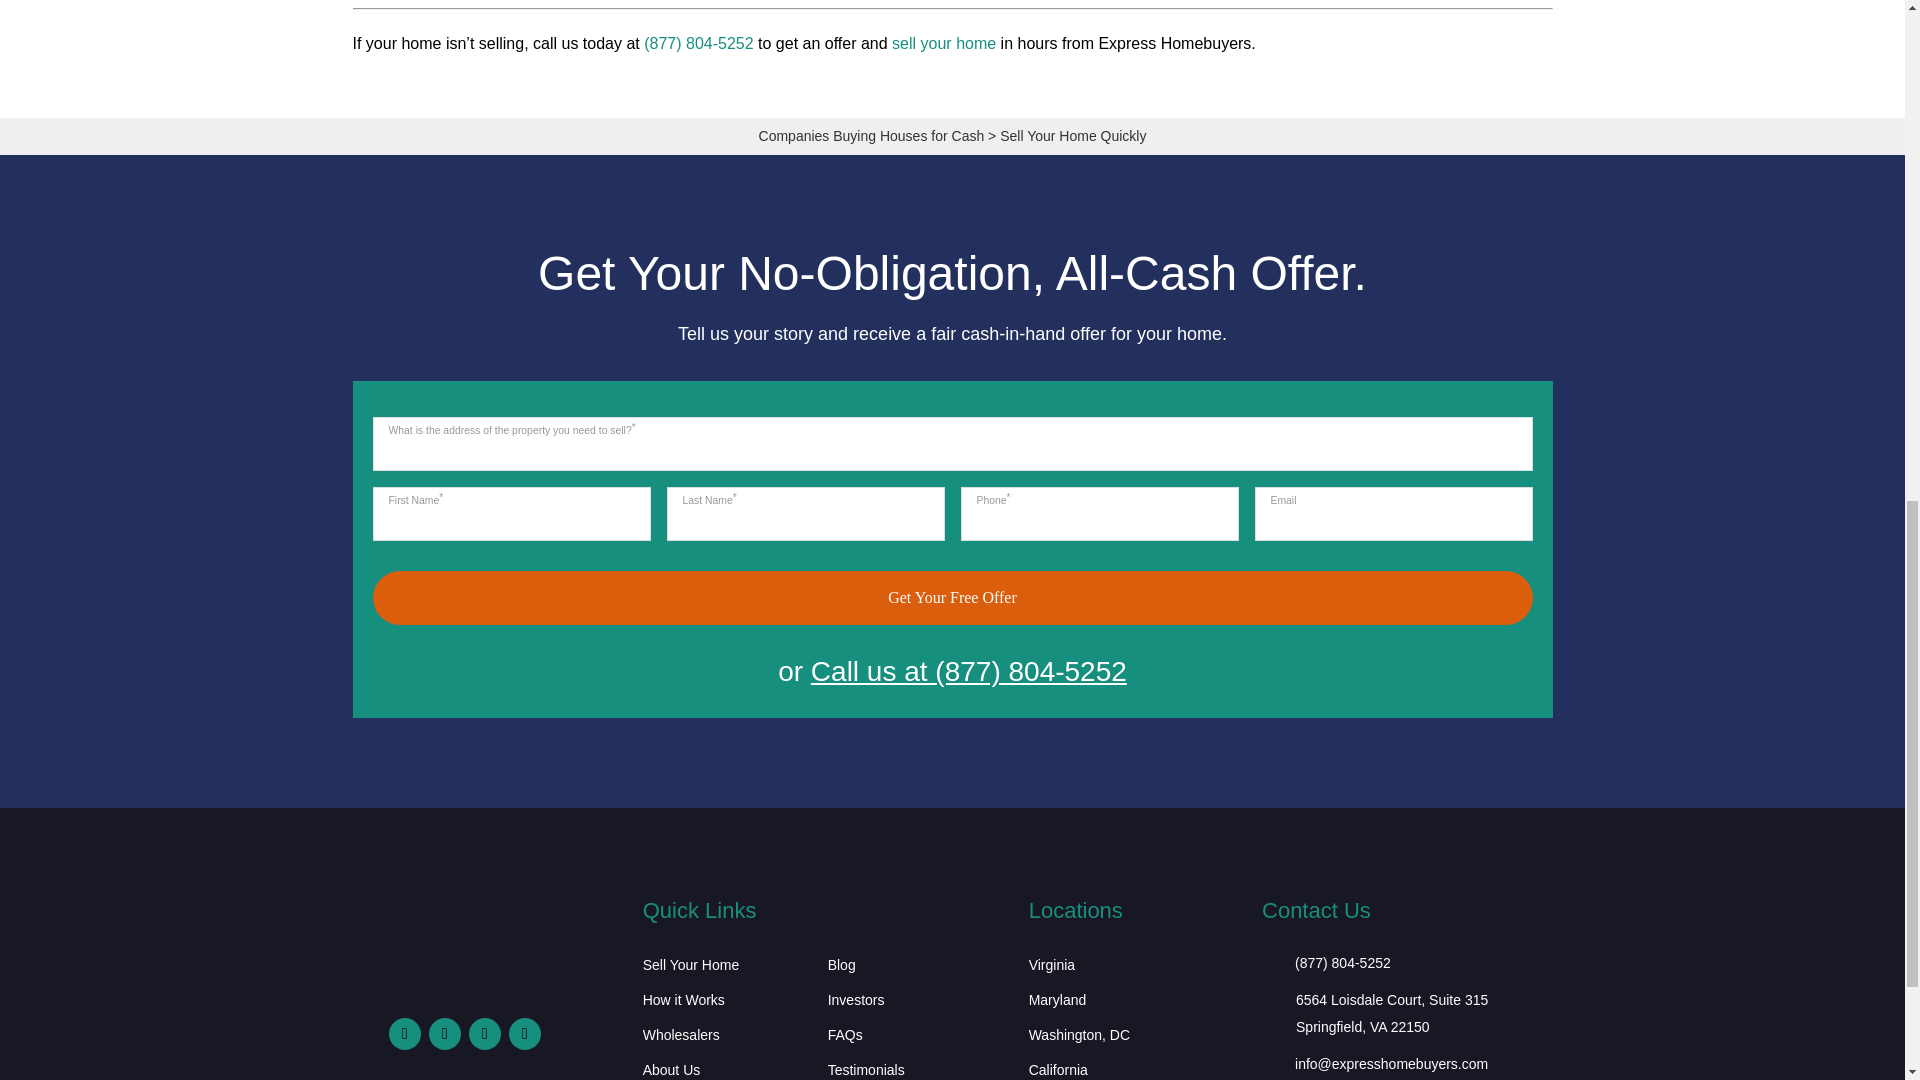 This screenshot has width=1920, height=1080. What do you see at coordinates (691, 968) in the screenshot?
I see `Sell Your Home` at bounding box center [691, 968].